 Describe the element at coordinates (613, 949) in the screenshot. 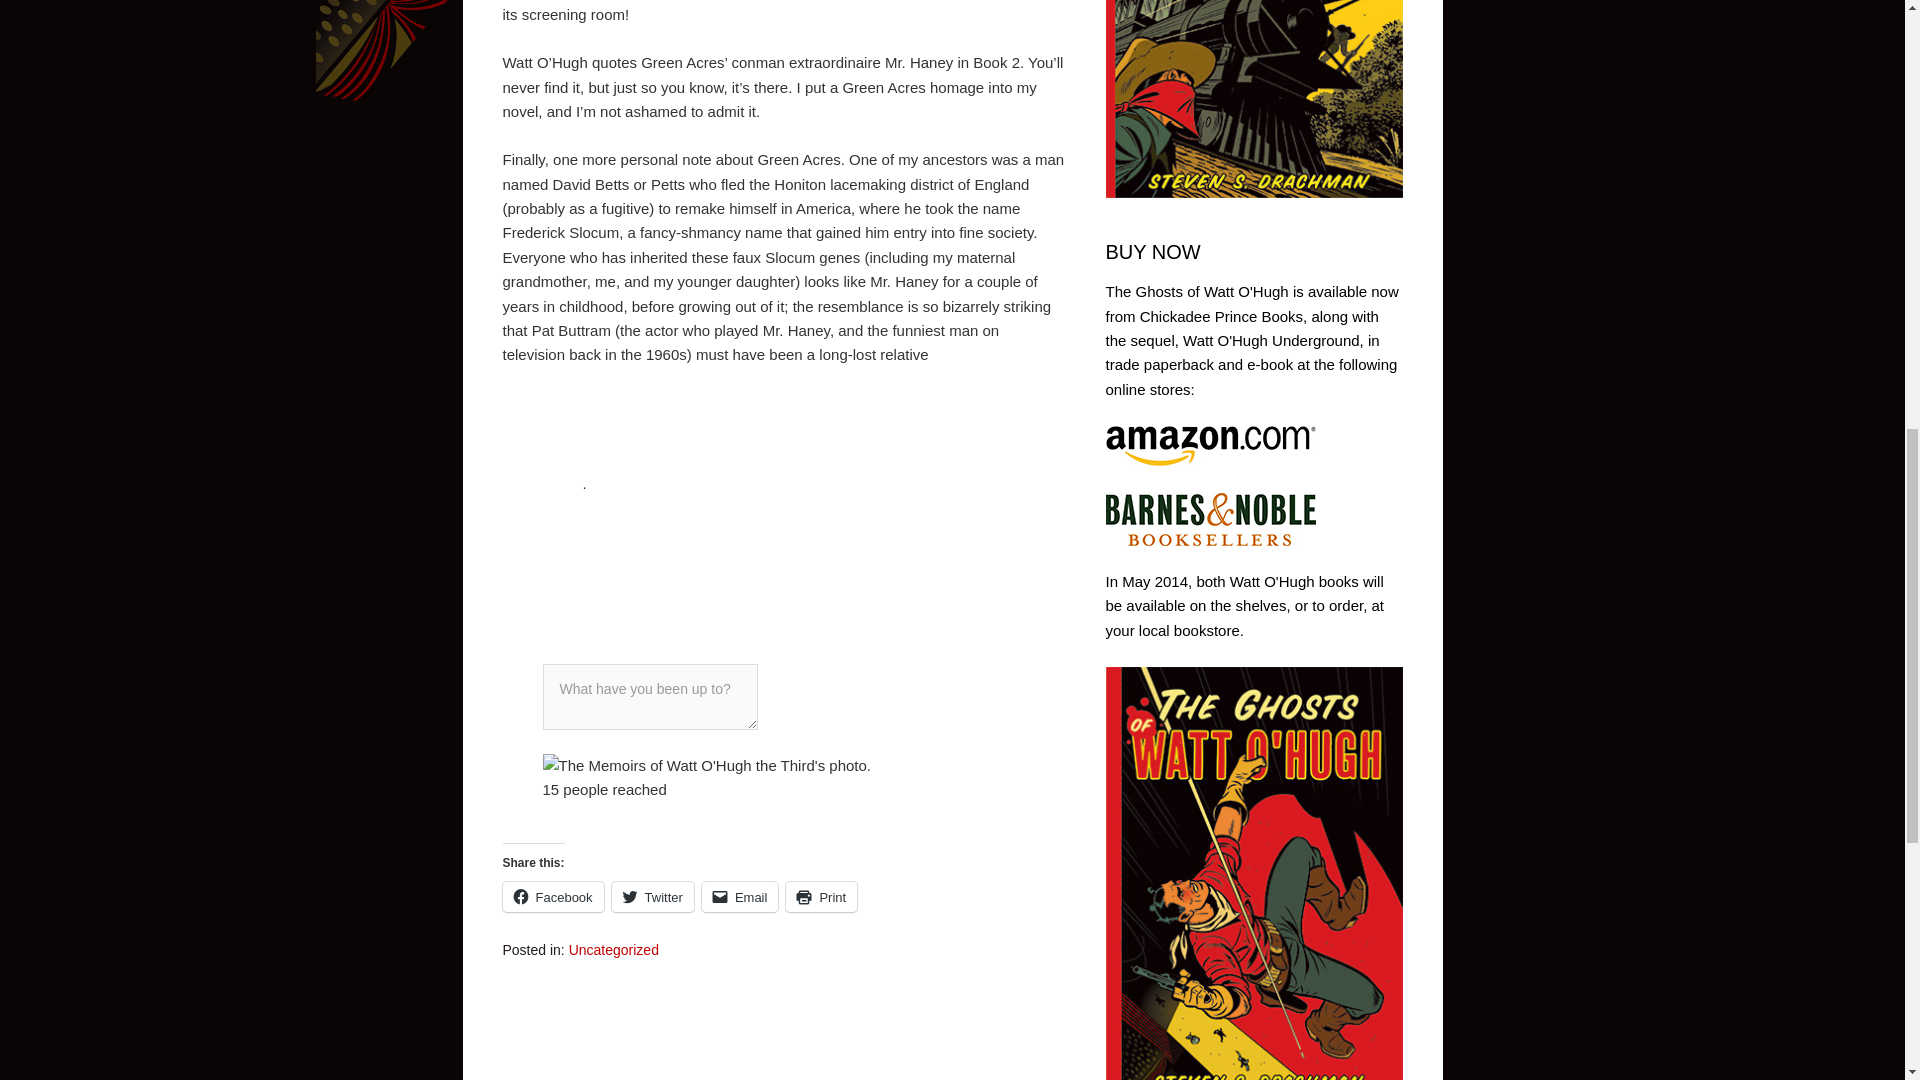

I see `Uncategorized` at that location.